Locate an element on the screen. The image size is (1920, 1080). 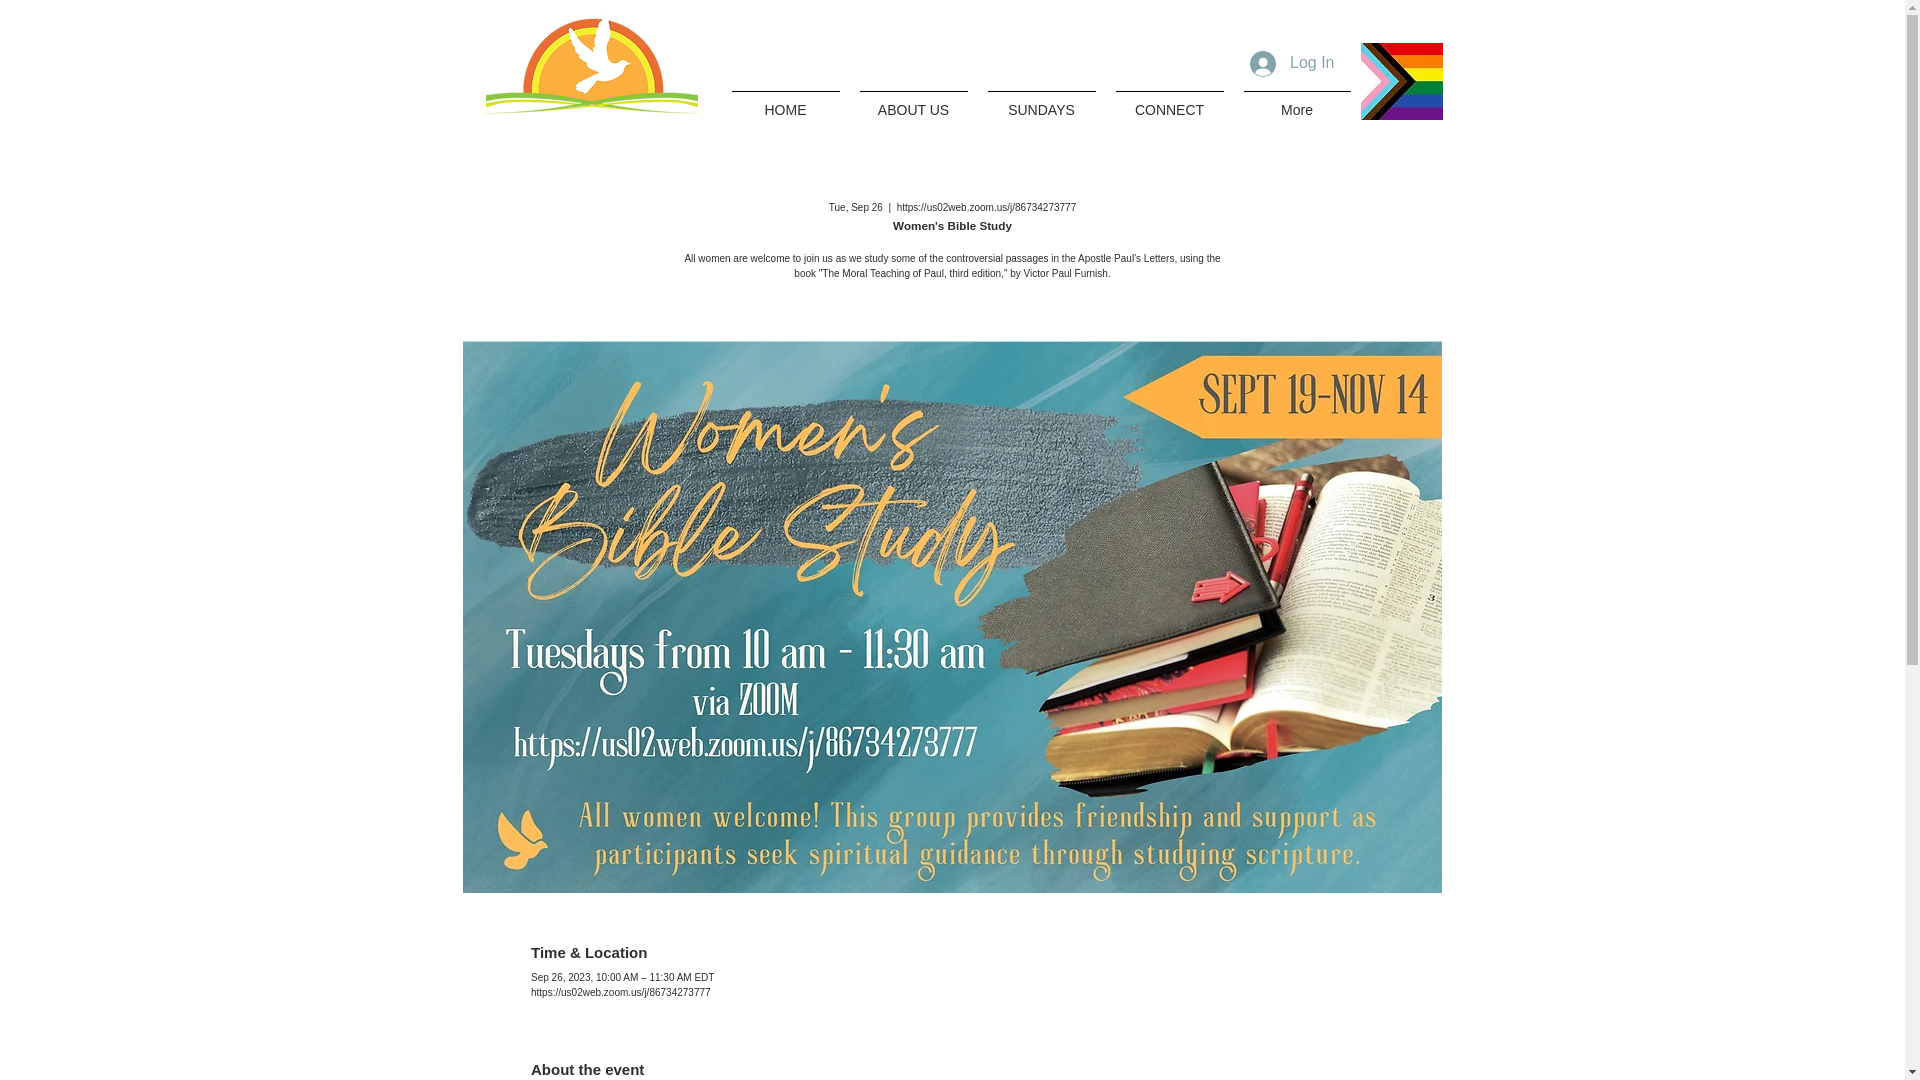
Log In is located at coordinates (1292, 63).